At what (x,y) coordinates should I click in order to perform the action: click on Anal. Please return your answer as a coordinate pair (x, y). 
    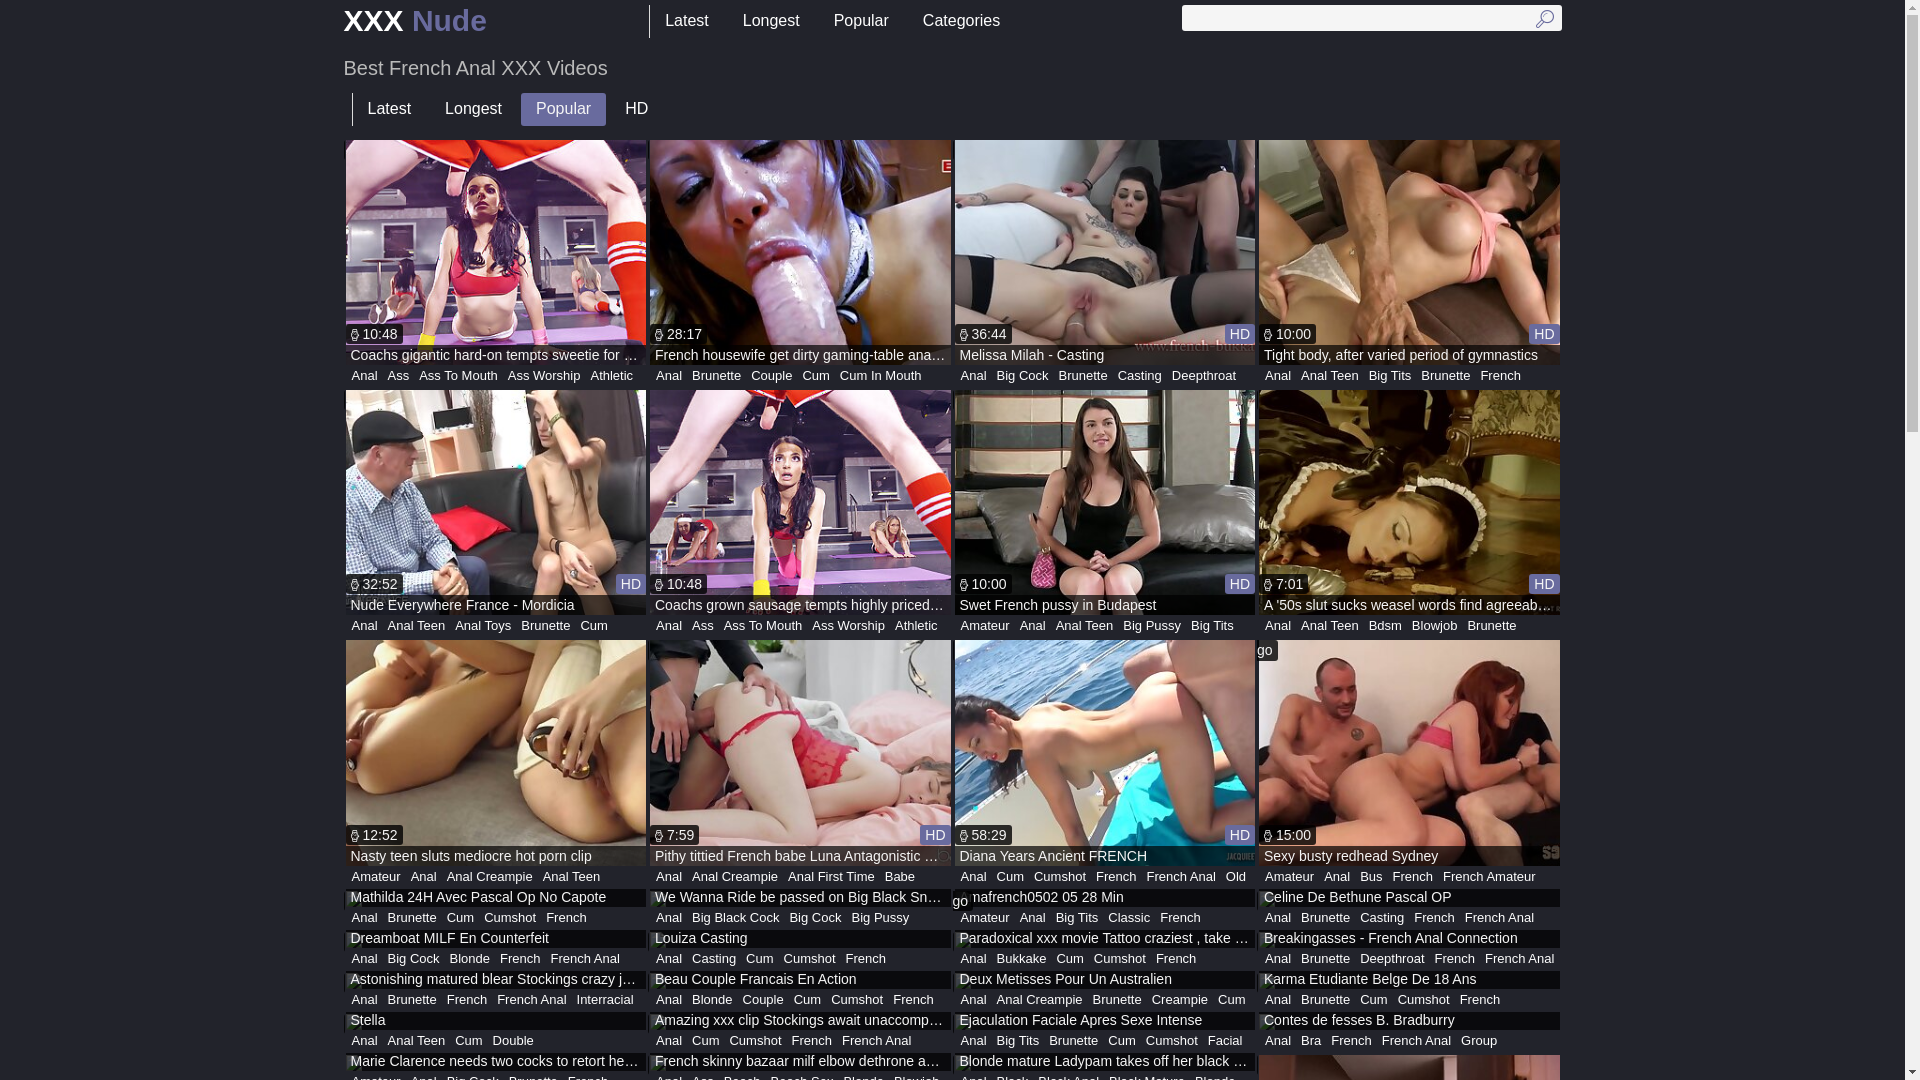
    Looking at the image, I should click on (974, 1041).